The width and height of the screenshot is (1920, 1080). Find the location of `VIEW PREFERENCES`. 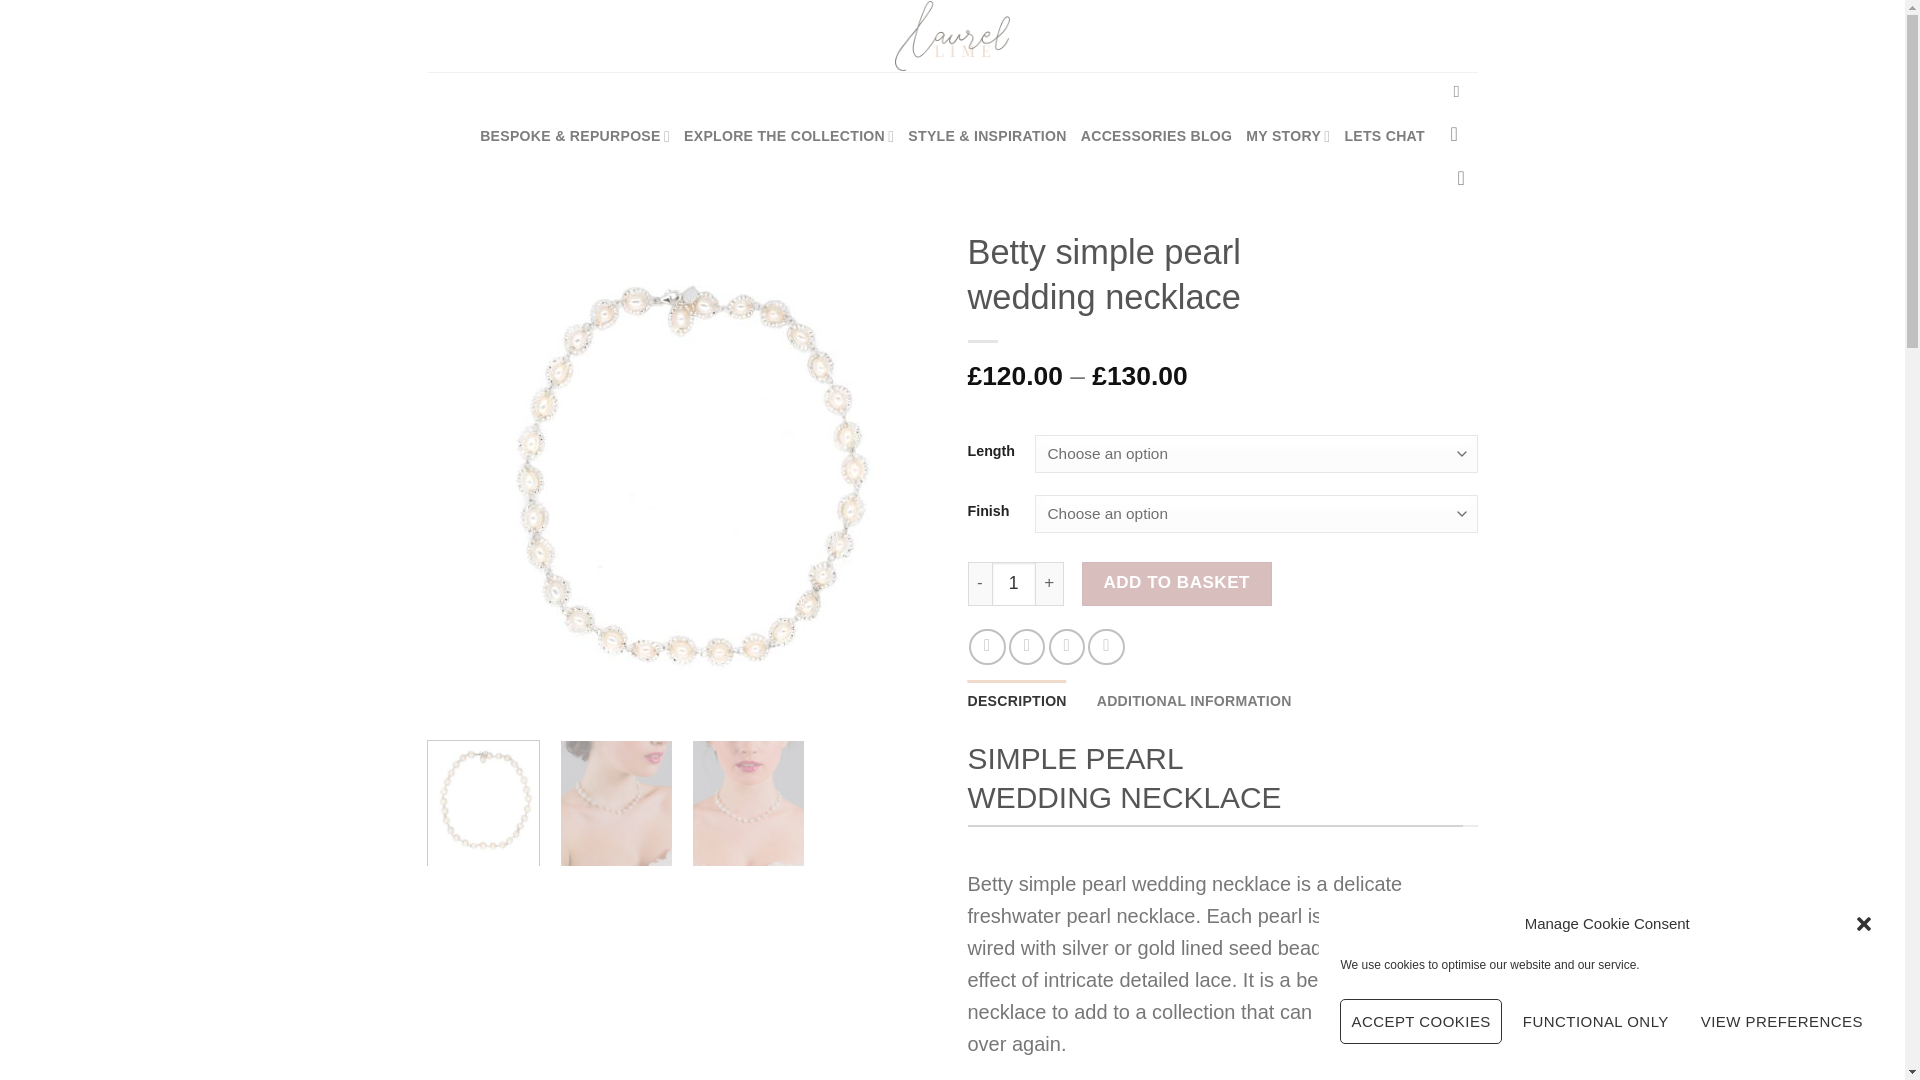

VIEW PREFERENCES is located at coordinates (1781, 1022).